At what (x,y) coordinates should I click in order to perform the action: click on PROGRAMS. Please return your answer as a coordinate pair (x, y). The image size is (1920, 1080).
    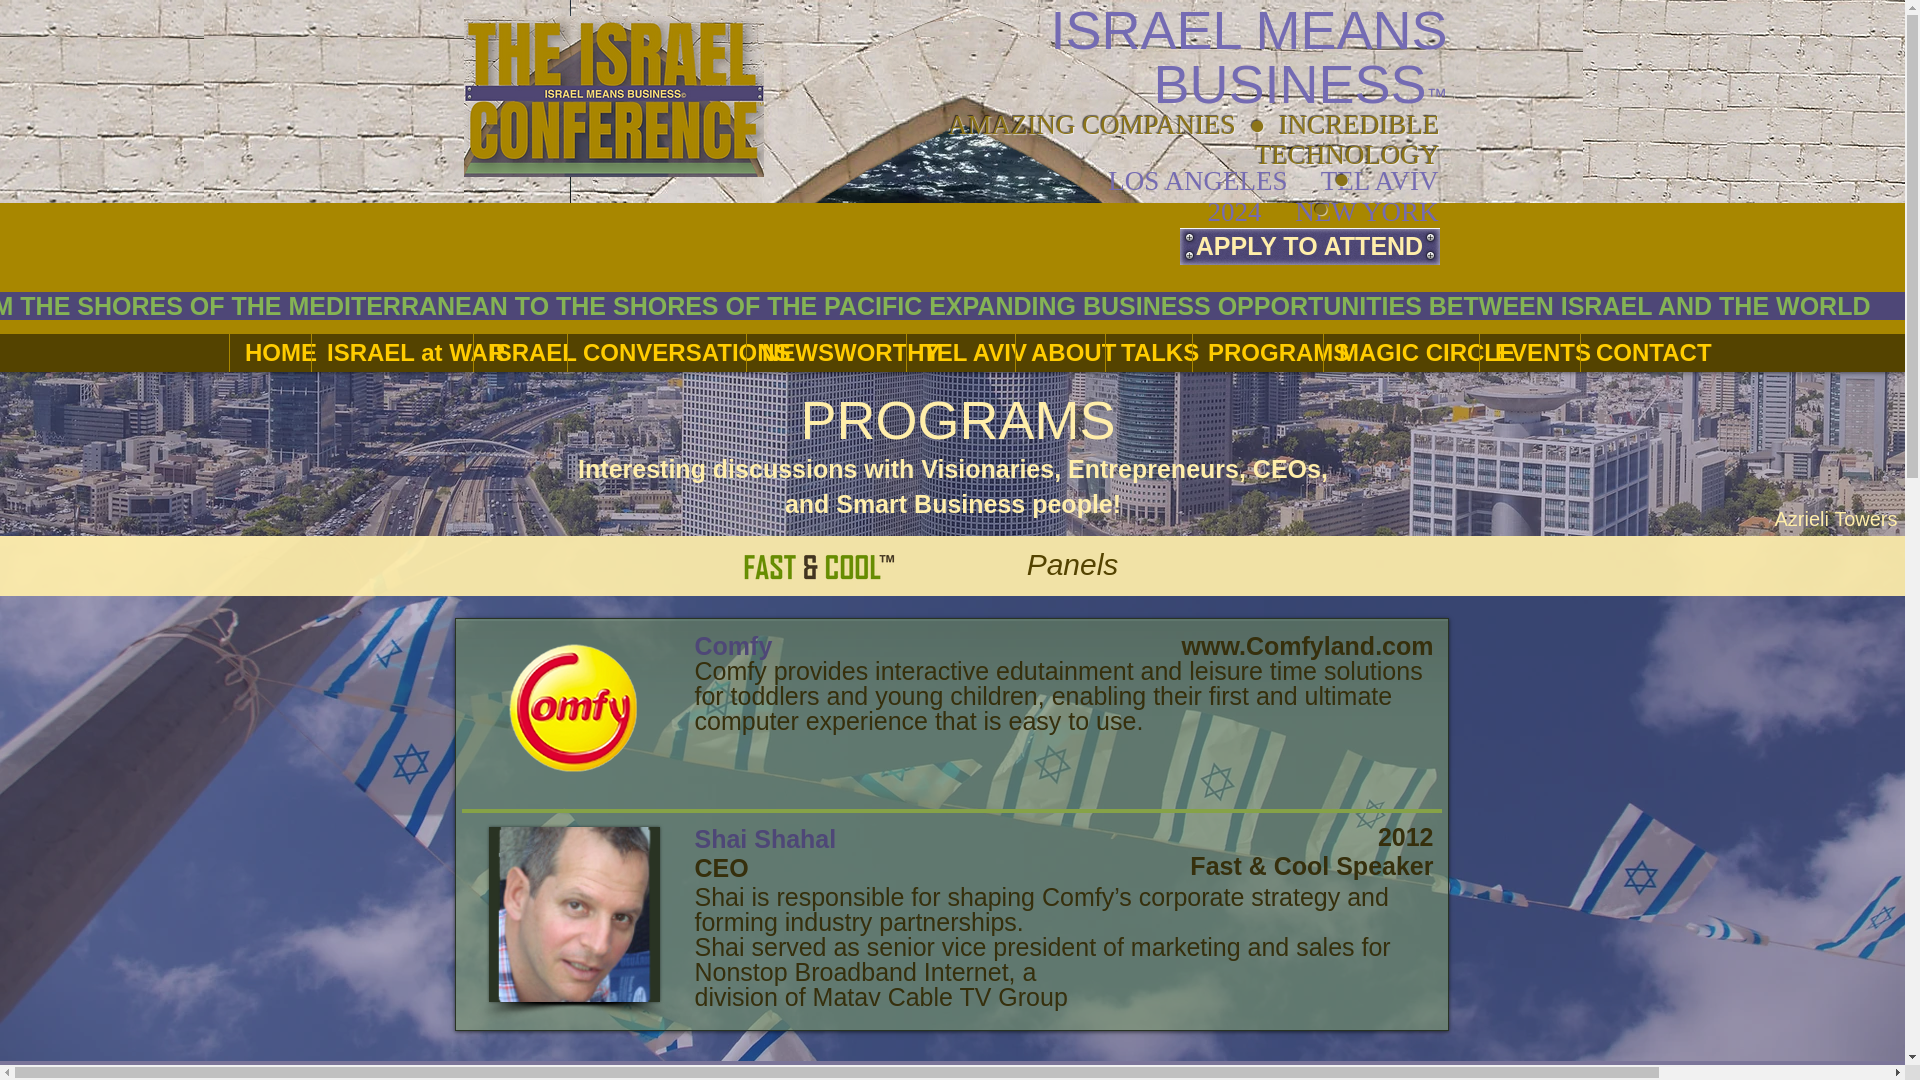
    Looking at the image, I should click on (1257, 352).